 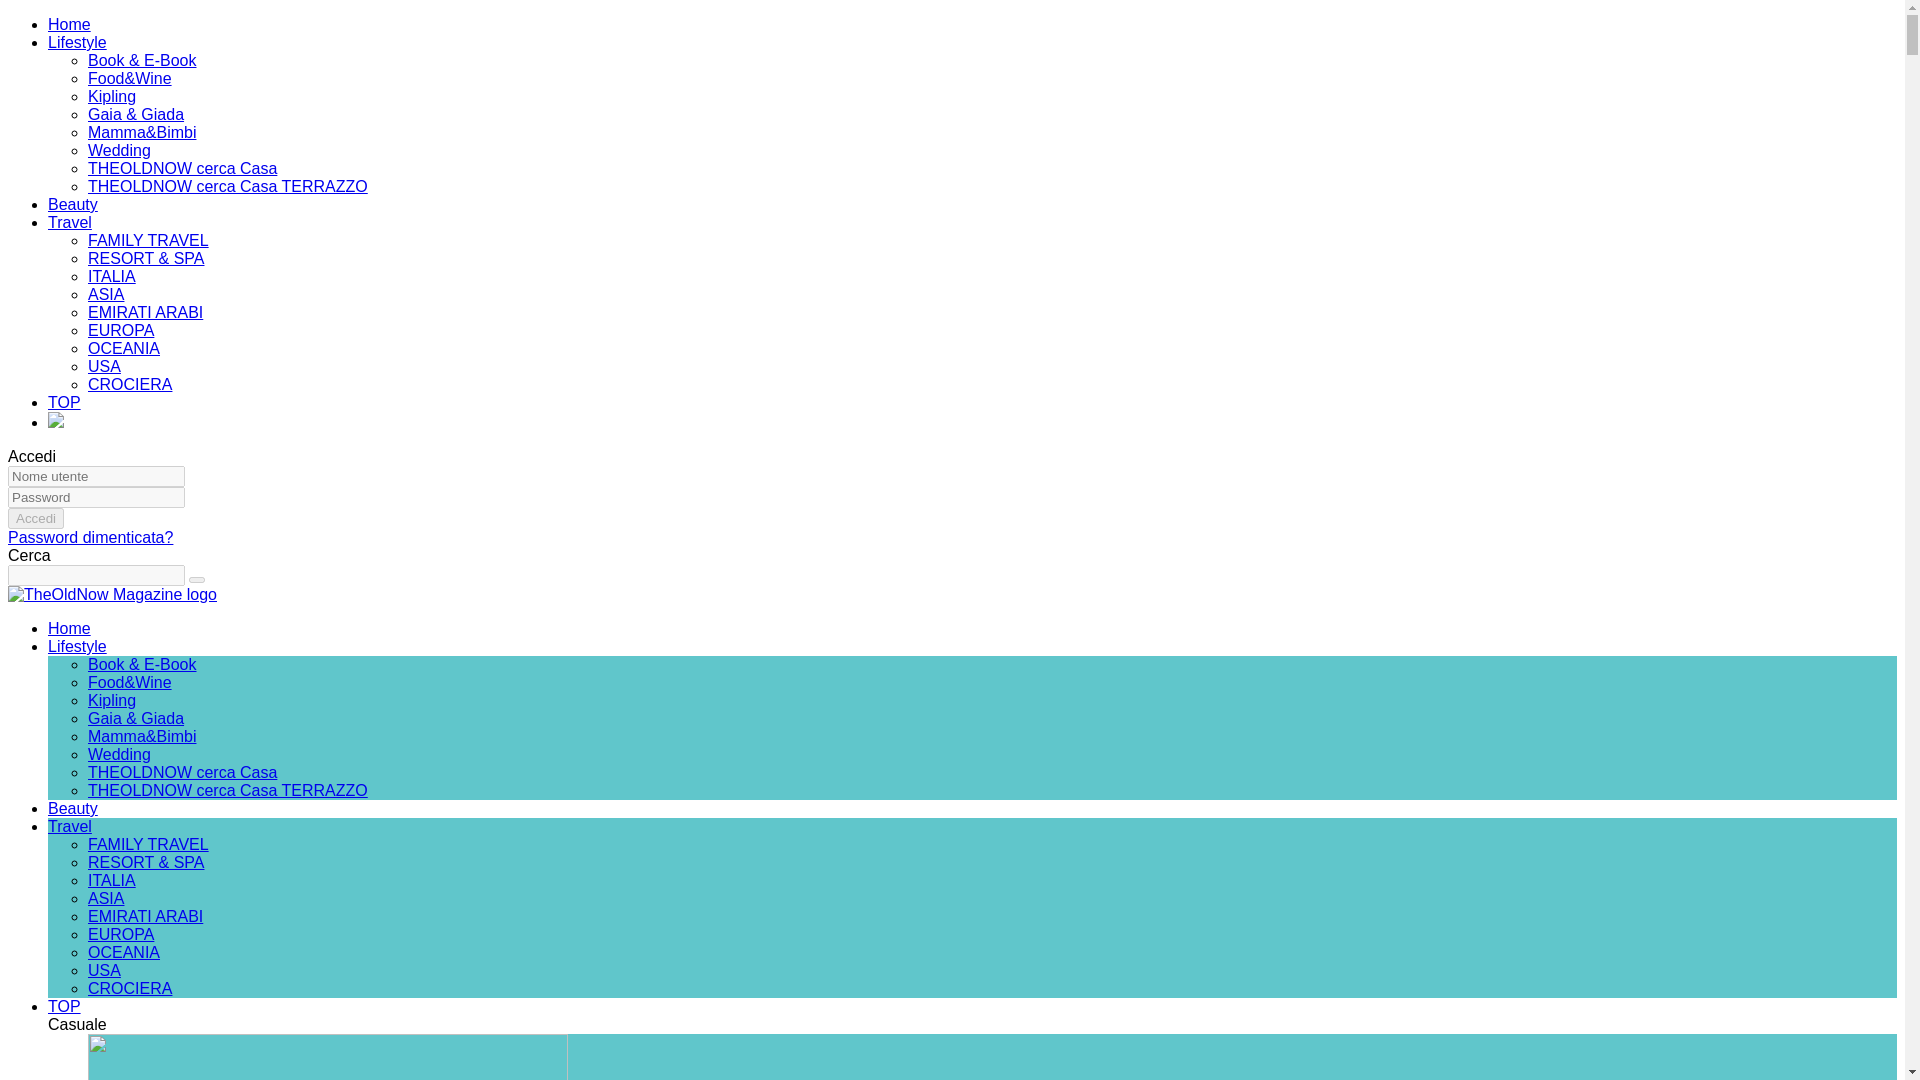 What do you see at coordinates (146, 312) in the screenshot?
I see `EMIRATI ARABI` at bounding box center [146, 312].